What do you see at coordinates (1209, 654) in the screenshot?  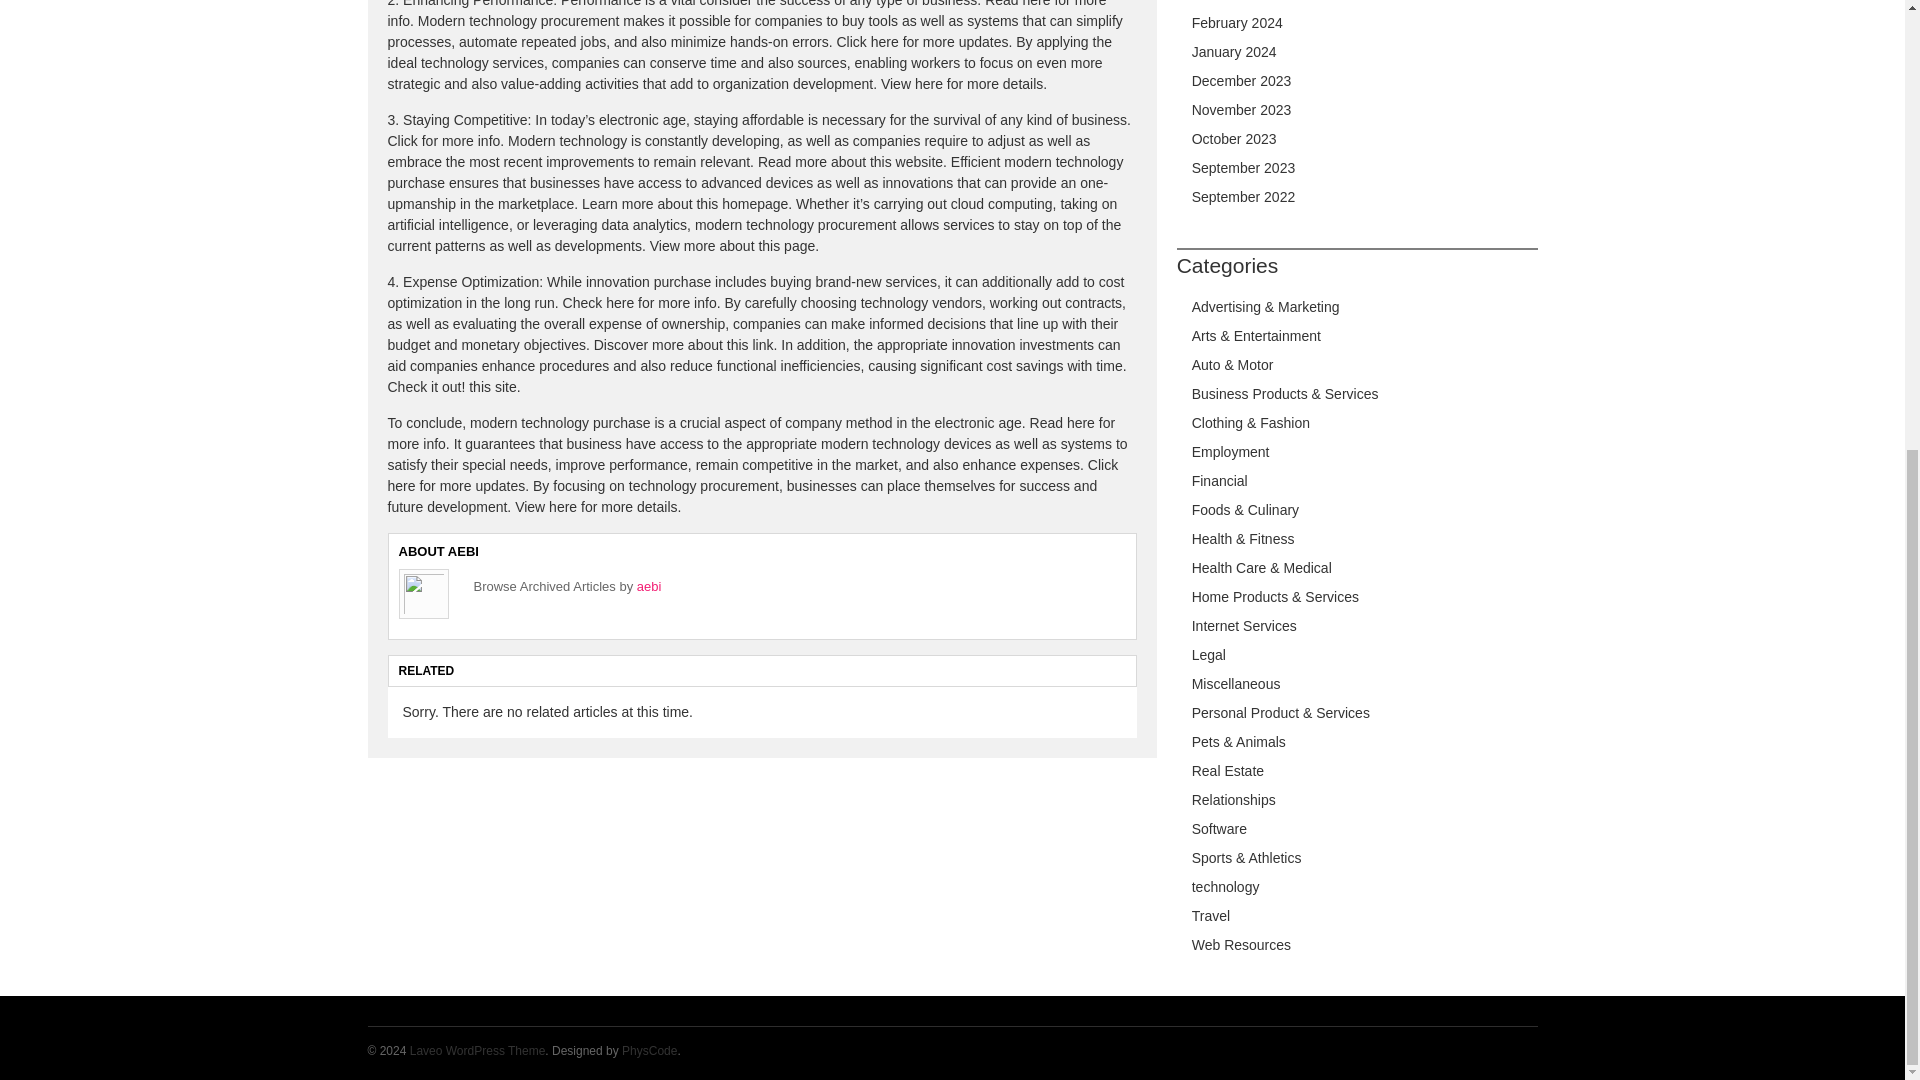 I see `Legal` at bounding box center [1209, 654].